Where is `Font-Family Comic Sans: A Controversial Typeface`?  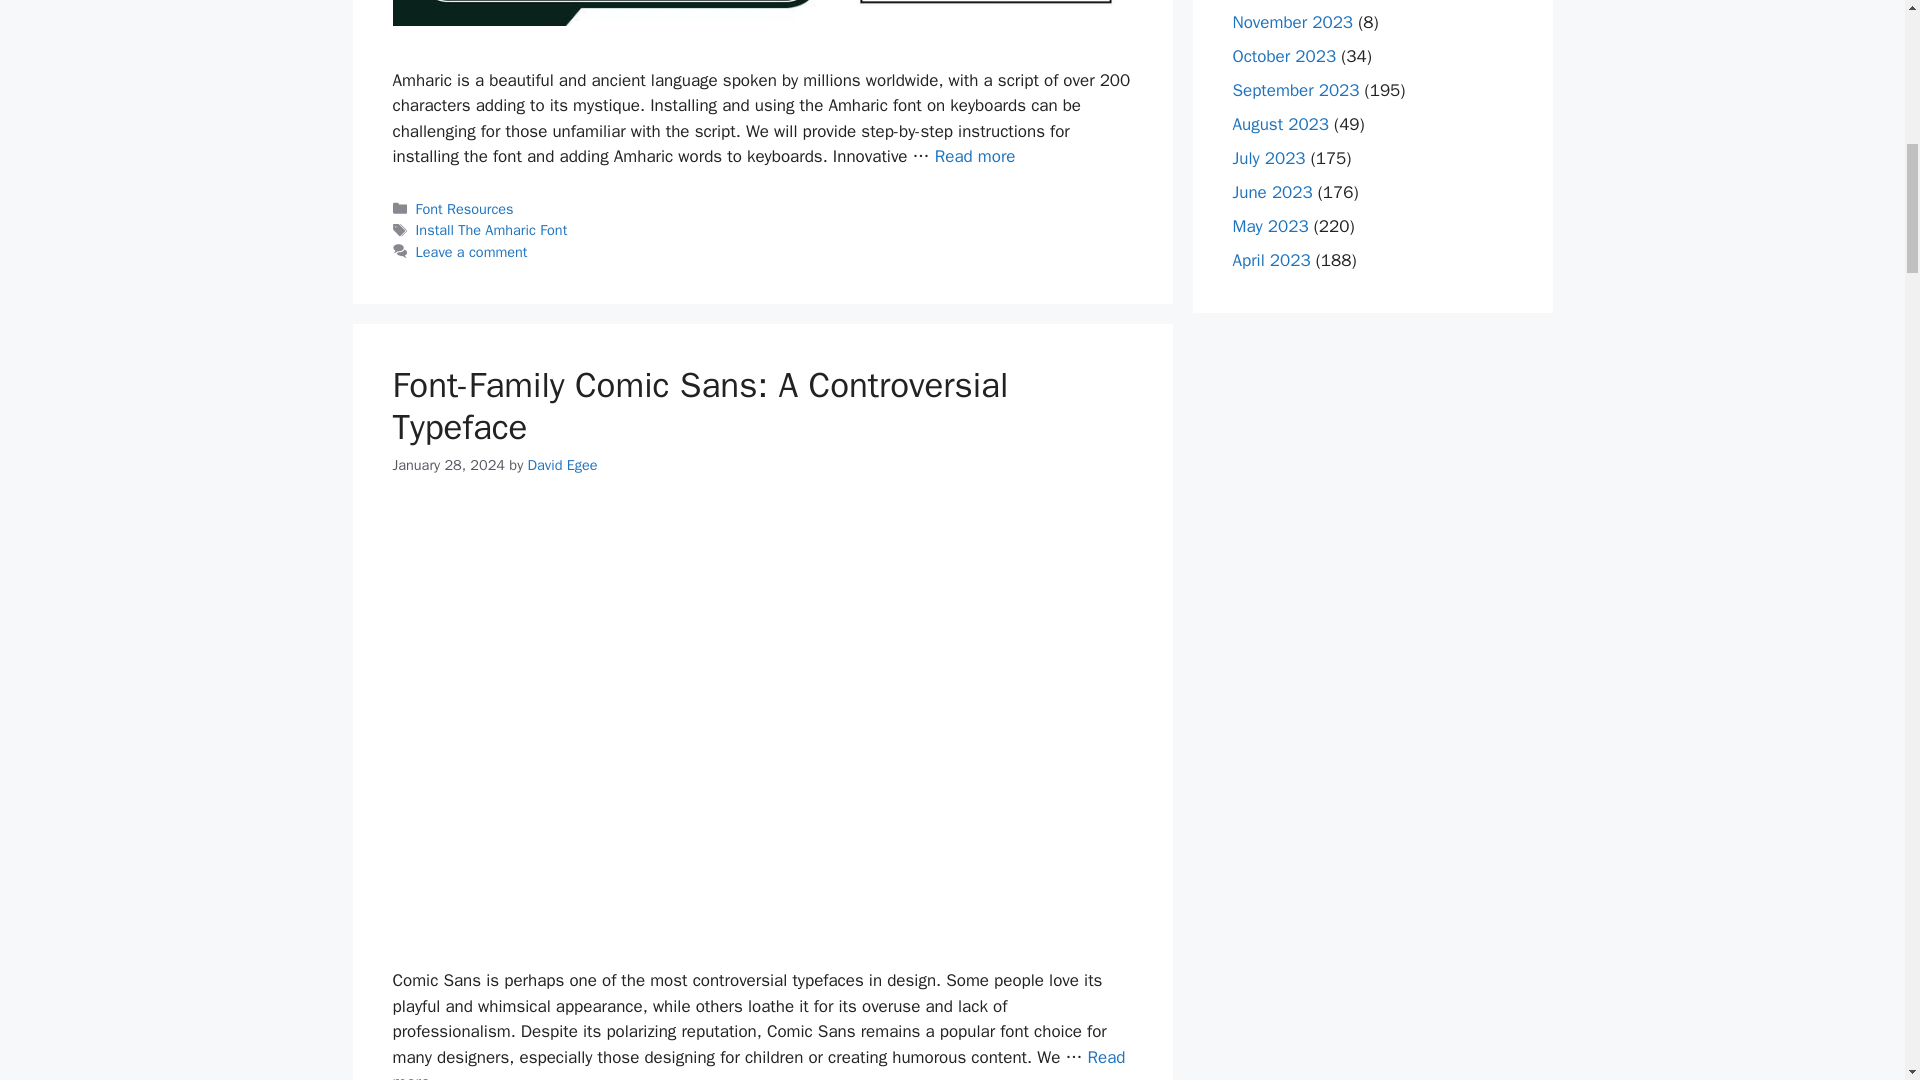 Font-Family Comic Sans: A Controversial Typeface is located at coordinates (758, 1063).